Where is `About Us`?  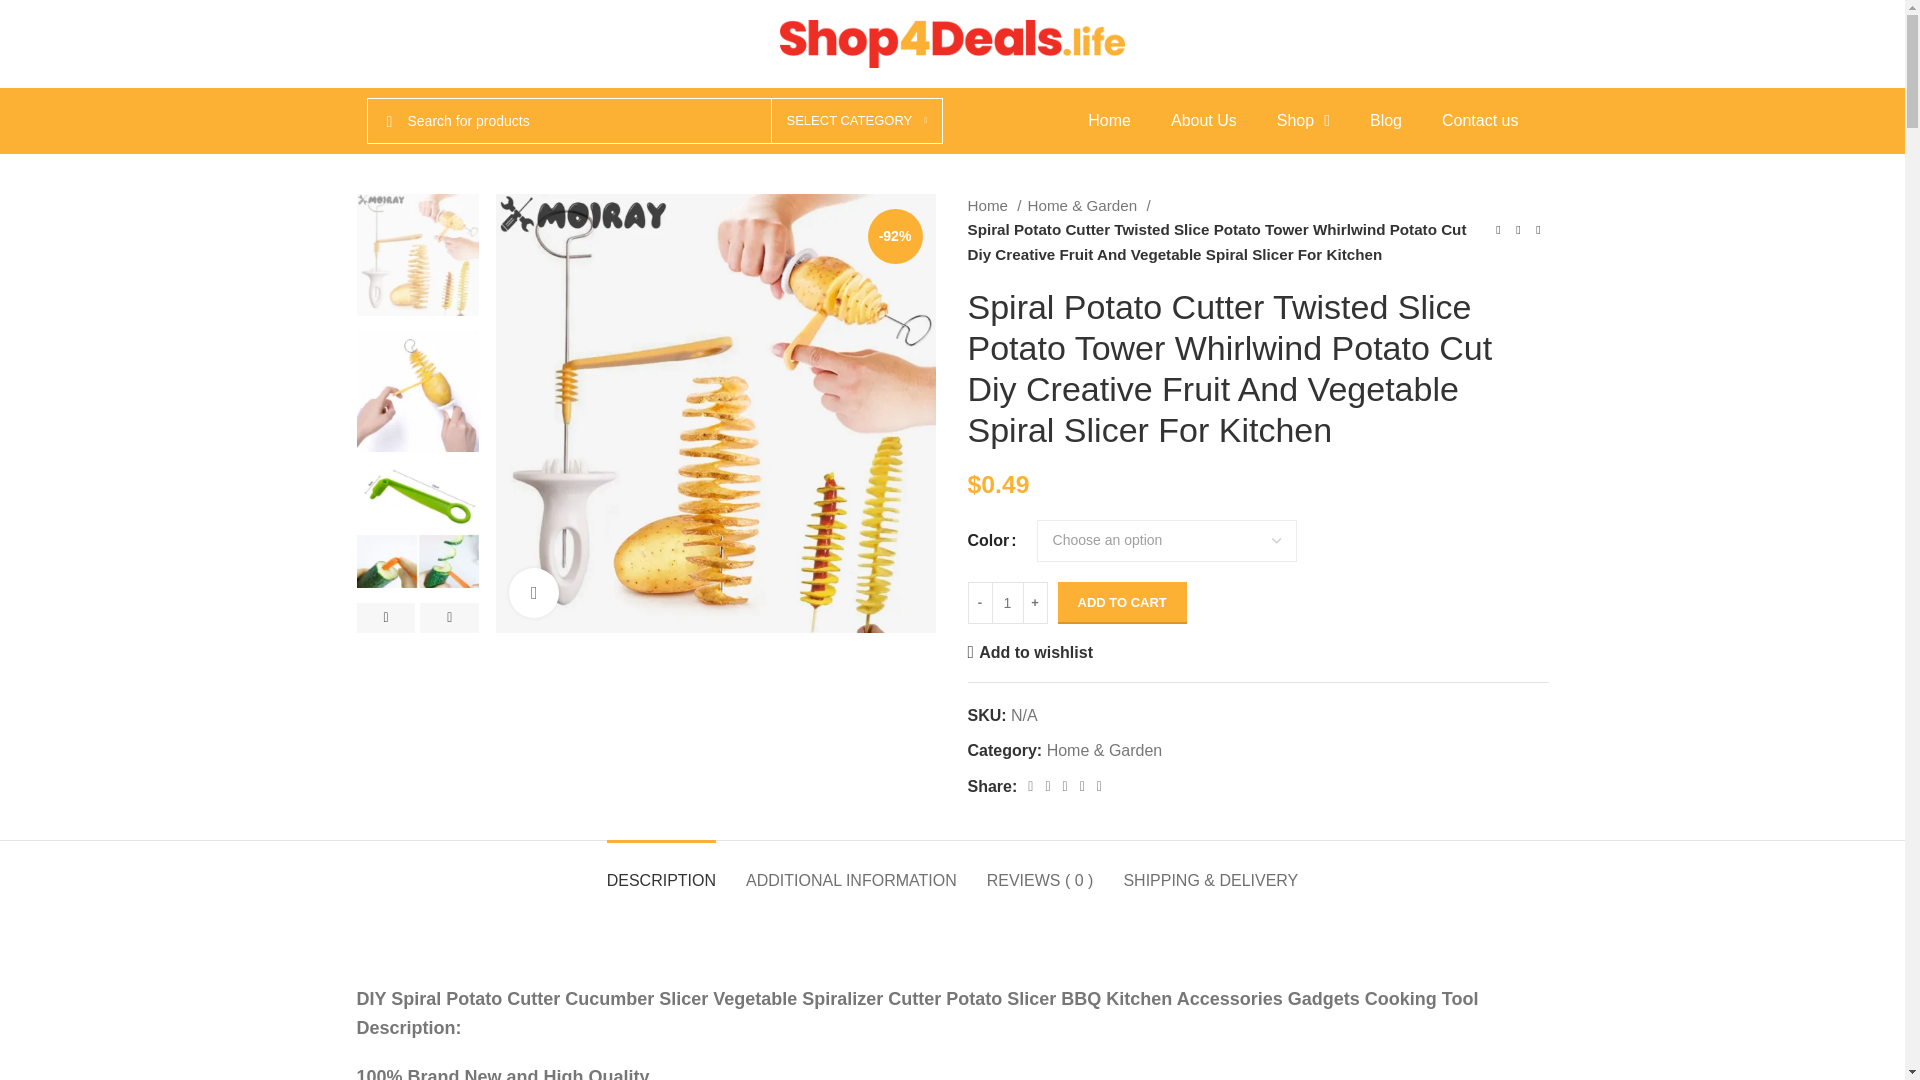
About Us is located at coordinates (1204, 120).